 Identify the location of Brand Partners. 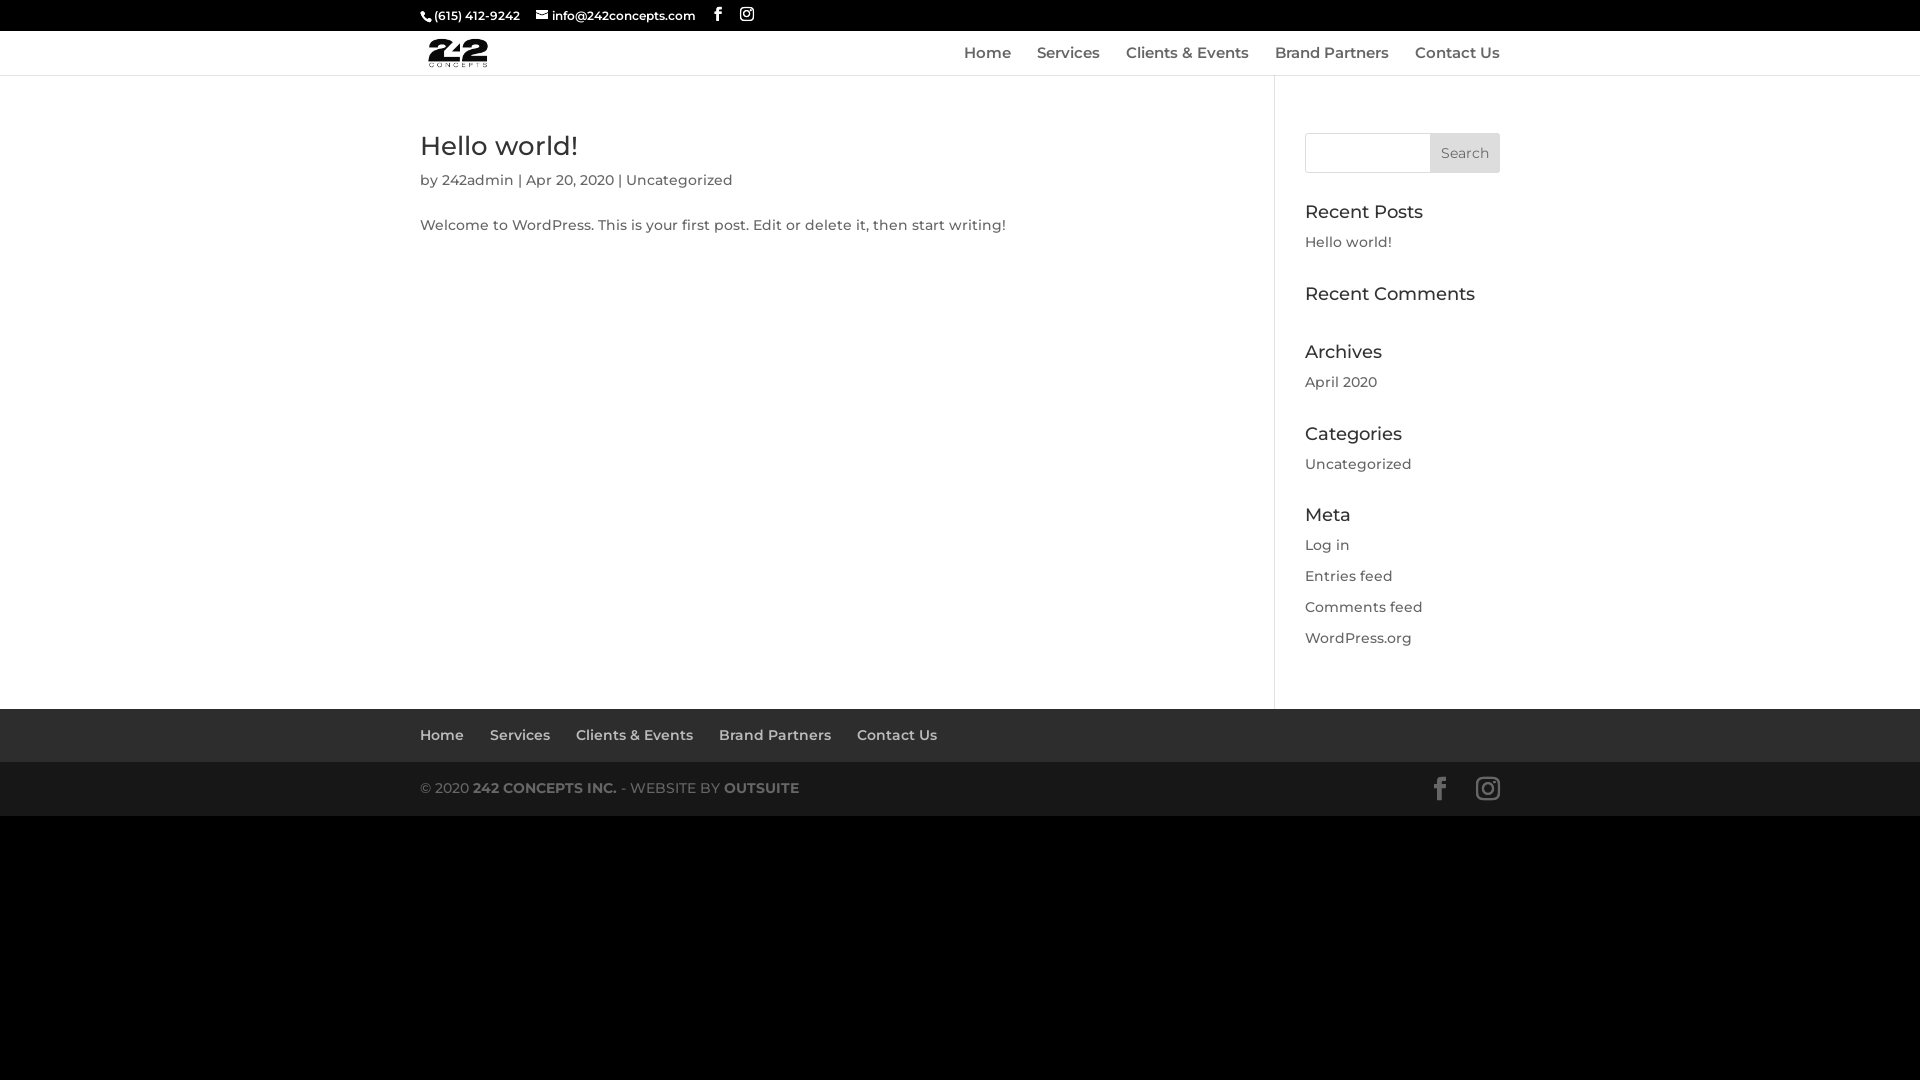
(775, 735).